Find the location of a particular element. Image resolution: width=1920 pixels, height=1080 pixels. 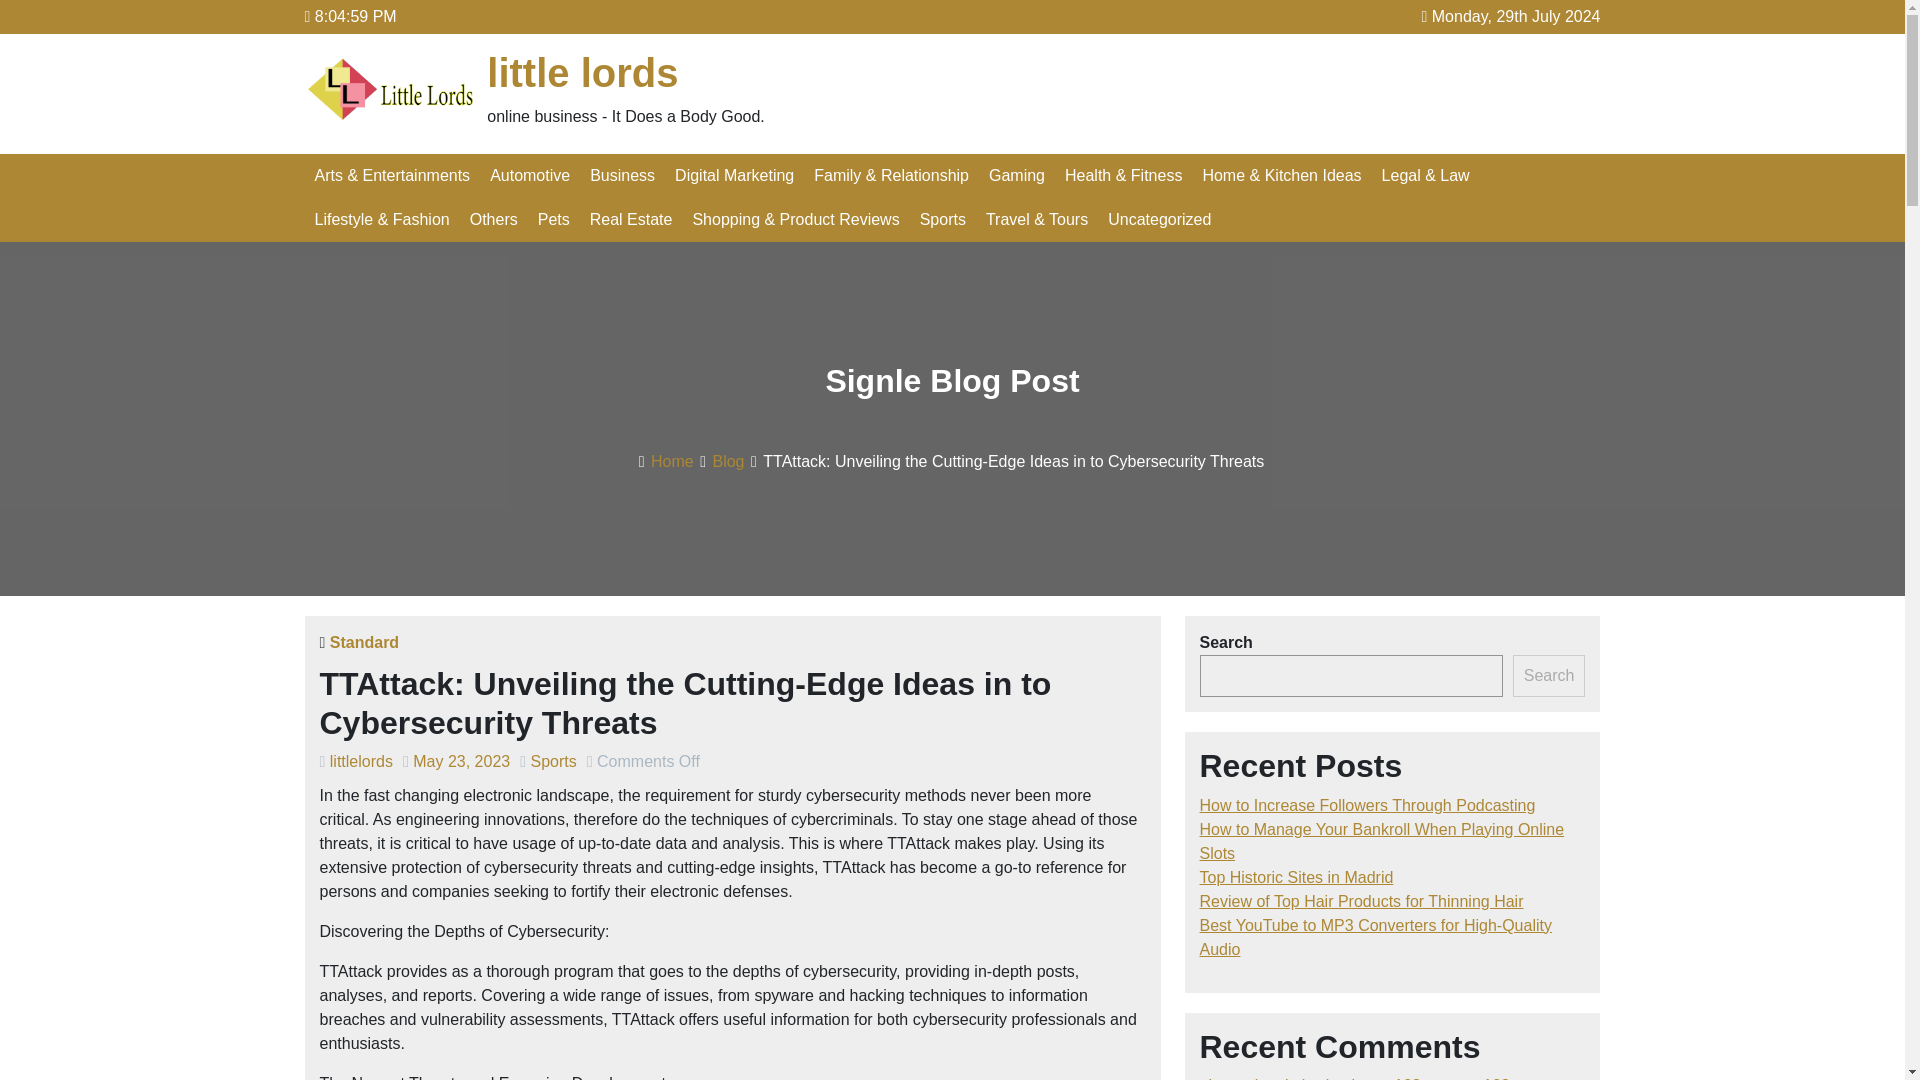

Others is located at coordinates (494, 219).